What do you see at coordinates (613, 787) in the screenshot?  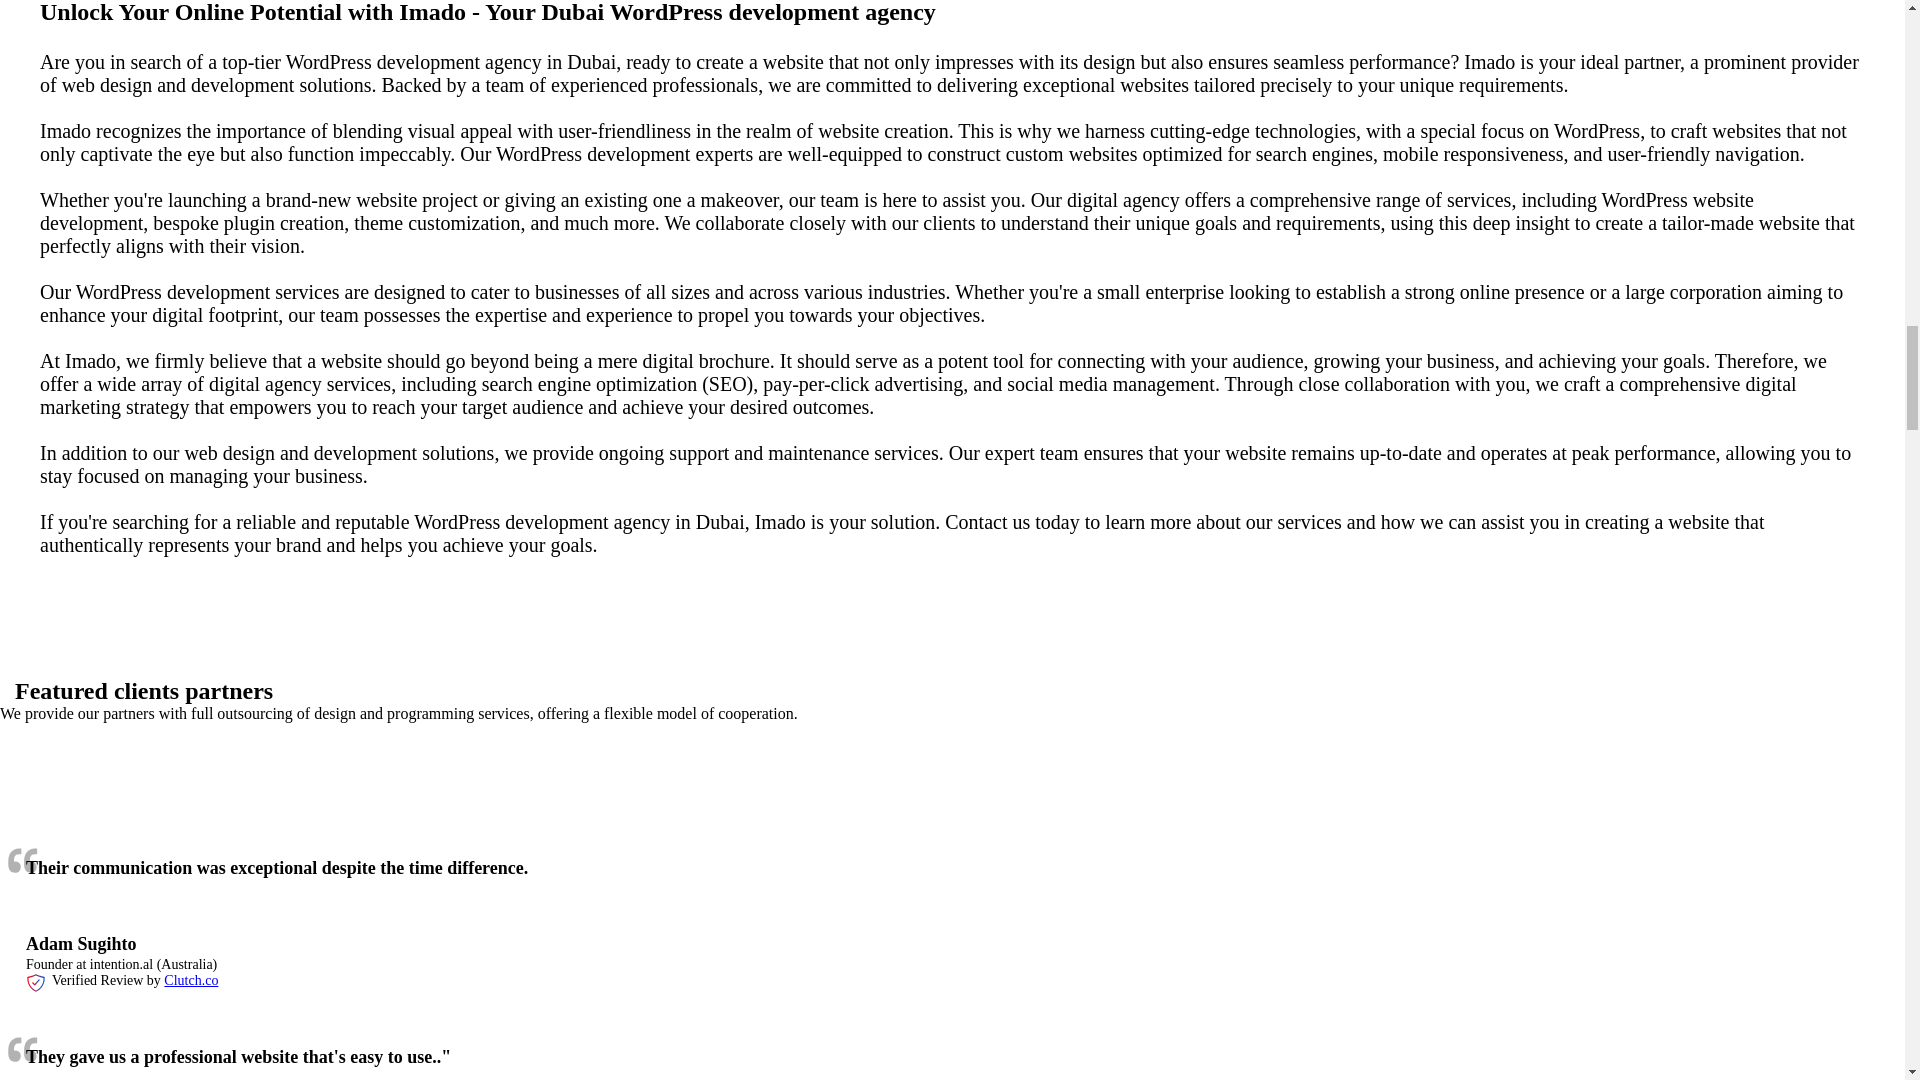 I see `WordPress development in Dubai` at bounding box center [613, 787].